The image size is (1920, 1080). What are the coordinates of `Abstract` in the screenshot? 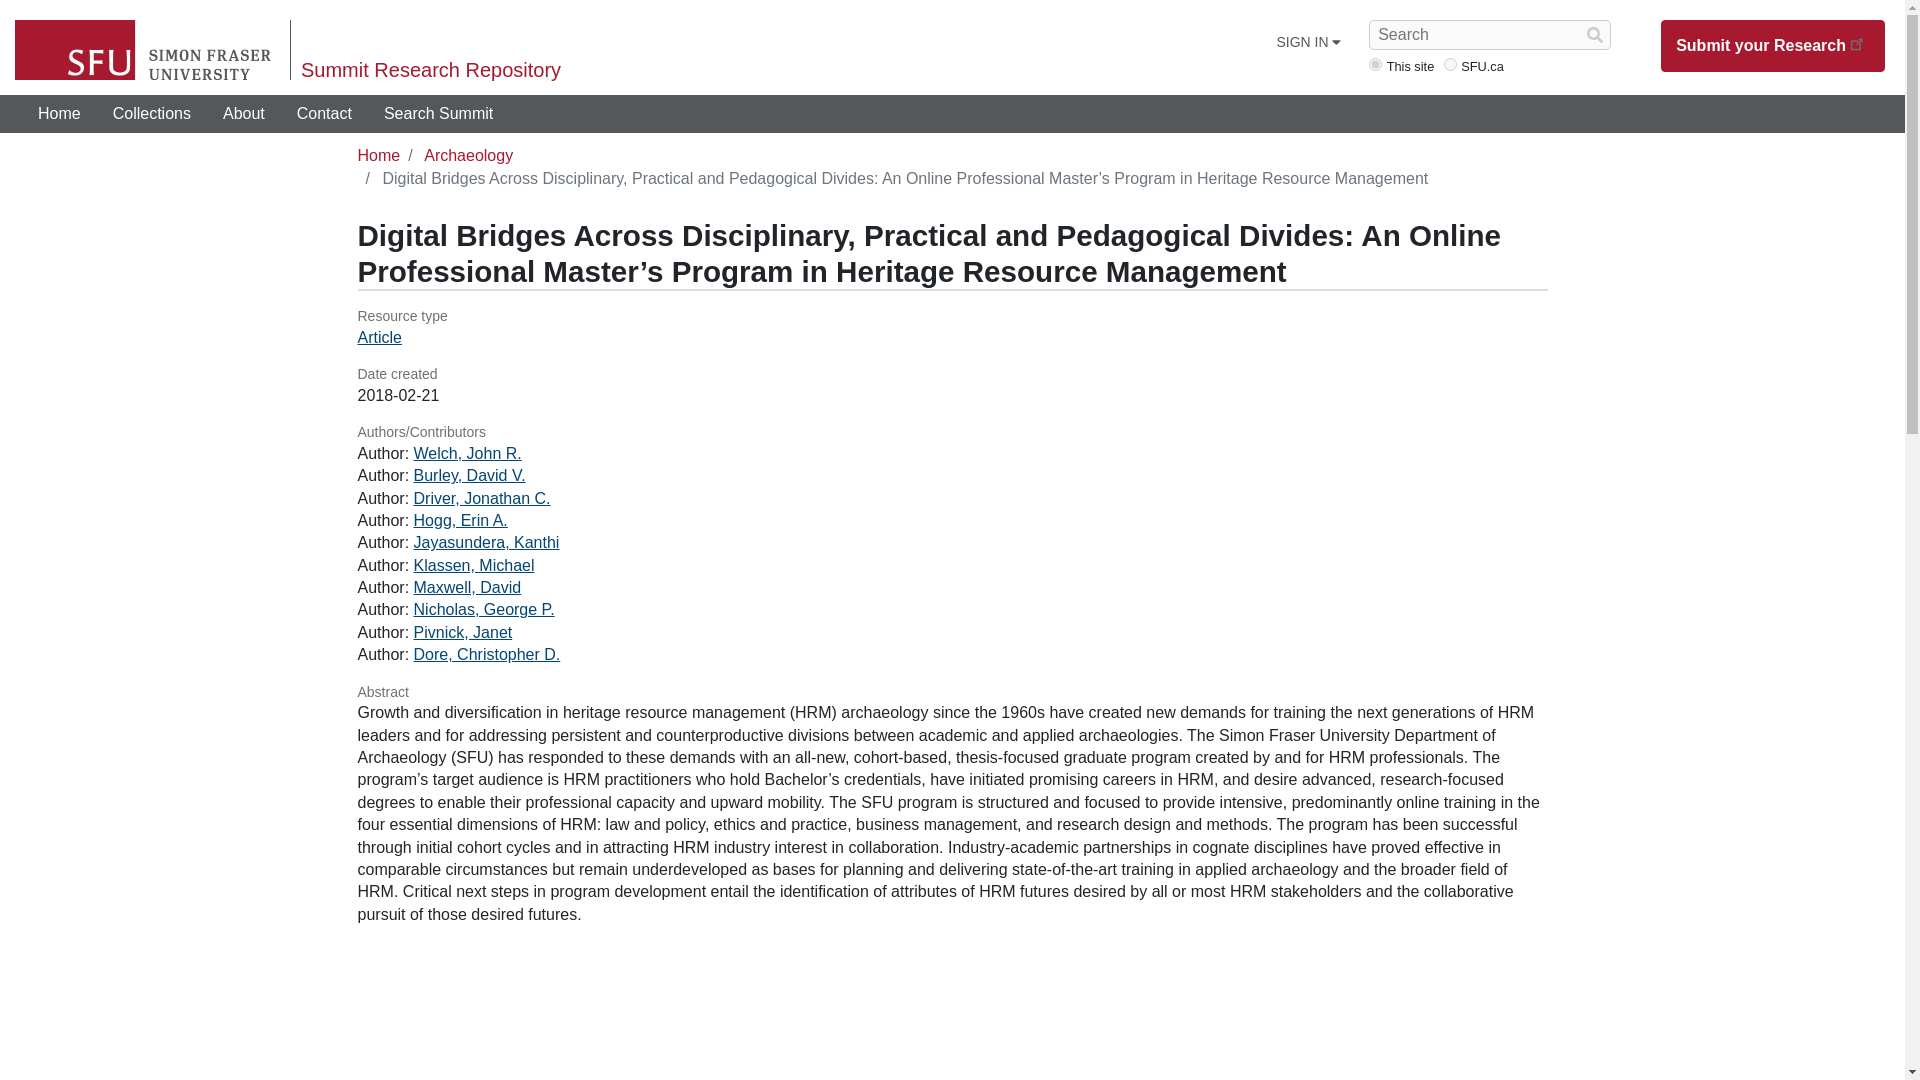 It's located at (952, 692).